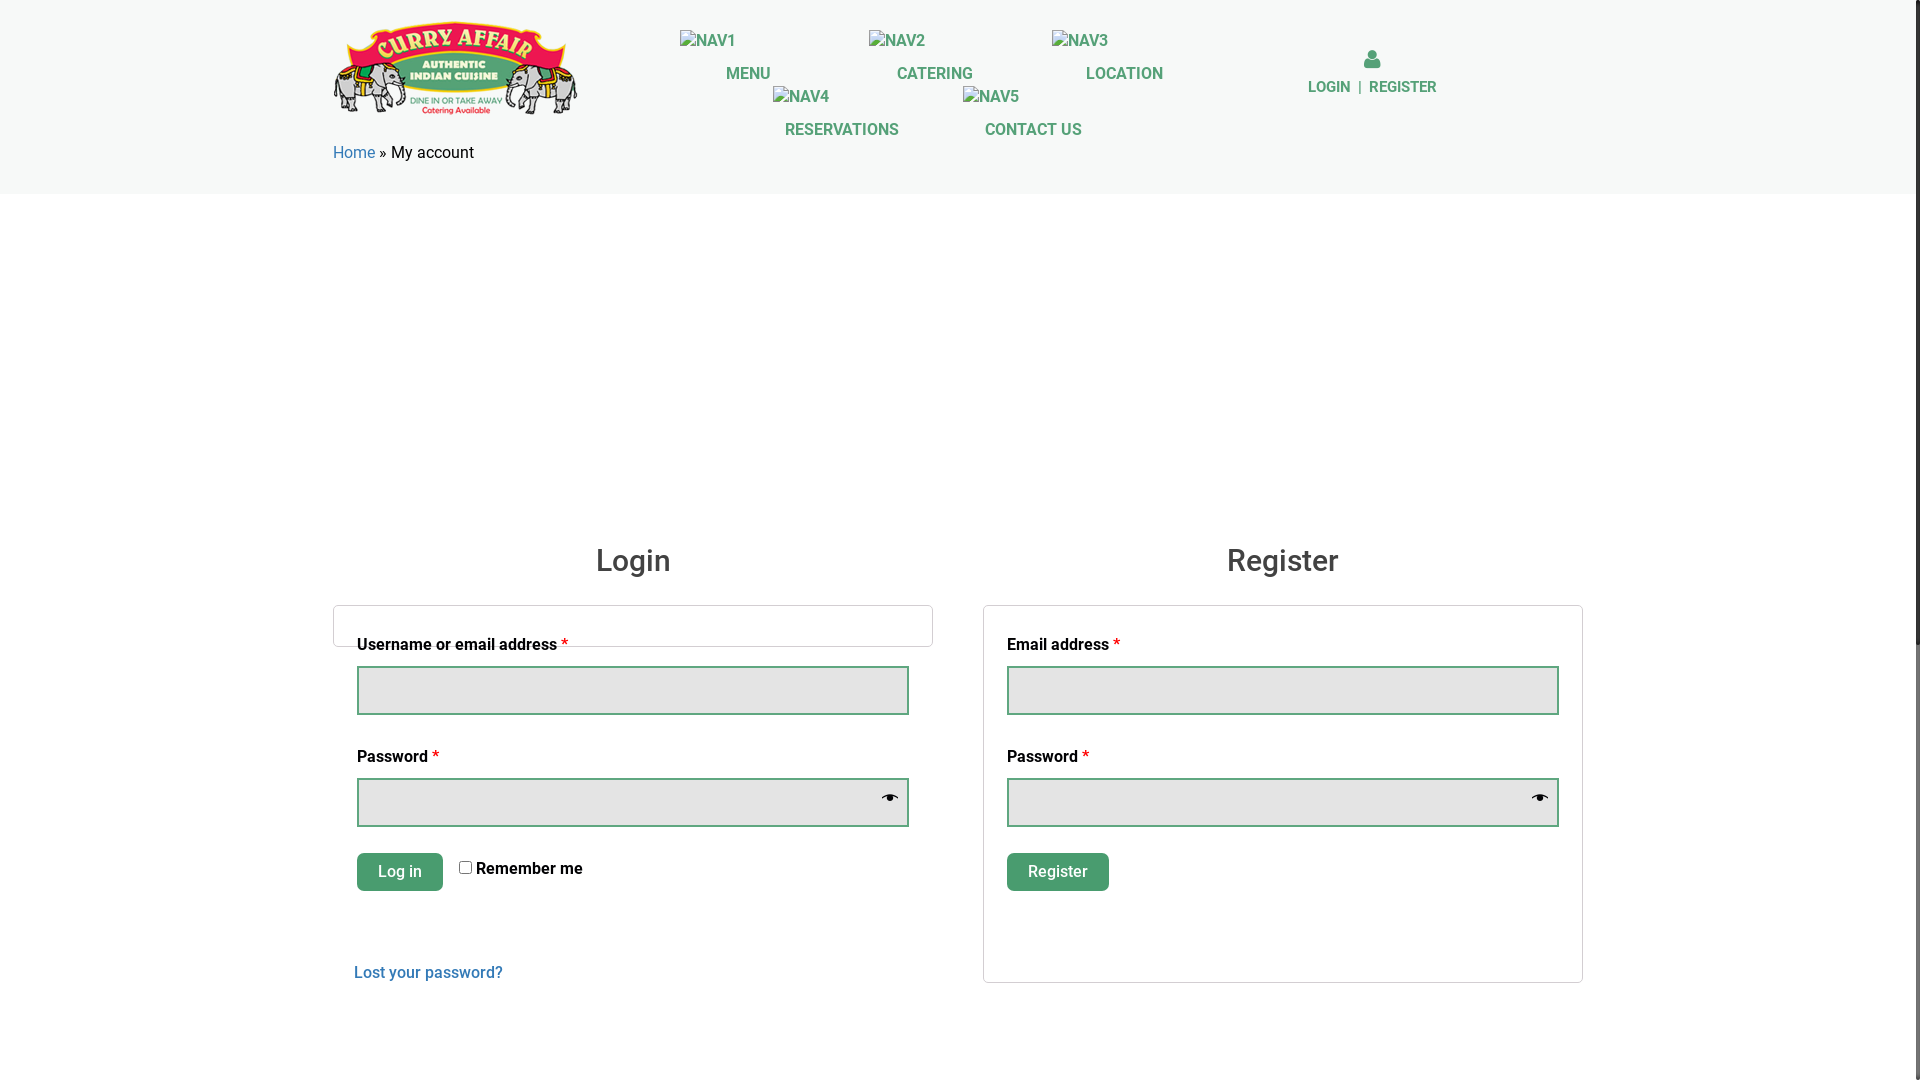 The height and width of the screenshot is (1080, 1920). Describe the element at coordinates (1403, 86) in the screenshot. I see `REGISTER` at that location.